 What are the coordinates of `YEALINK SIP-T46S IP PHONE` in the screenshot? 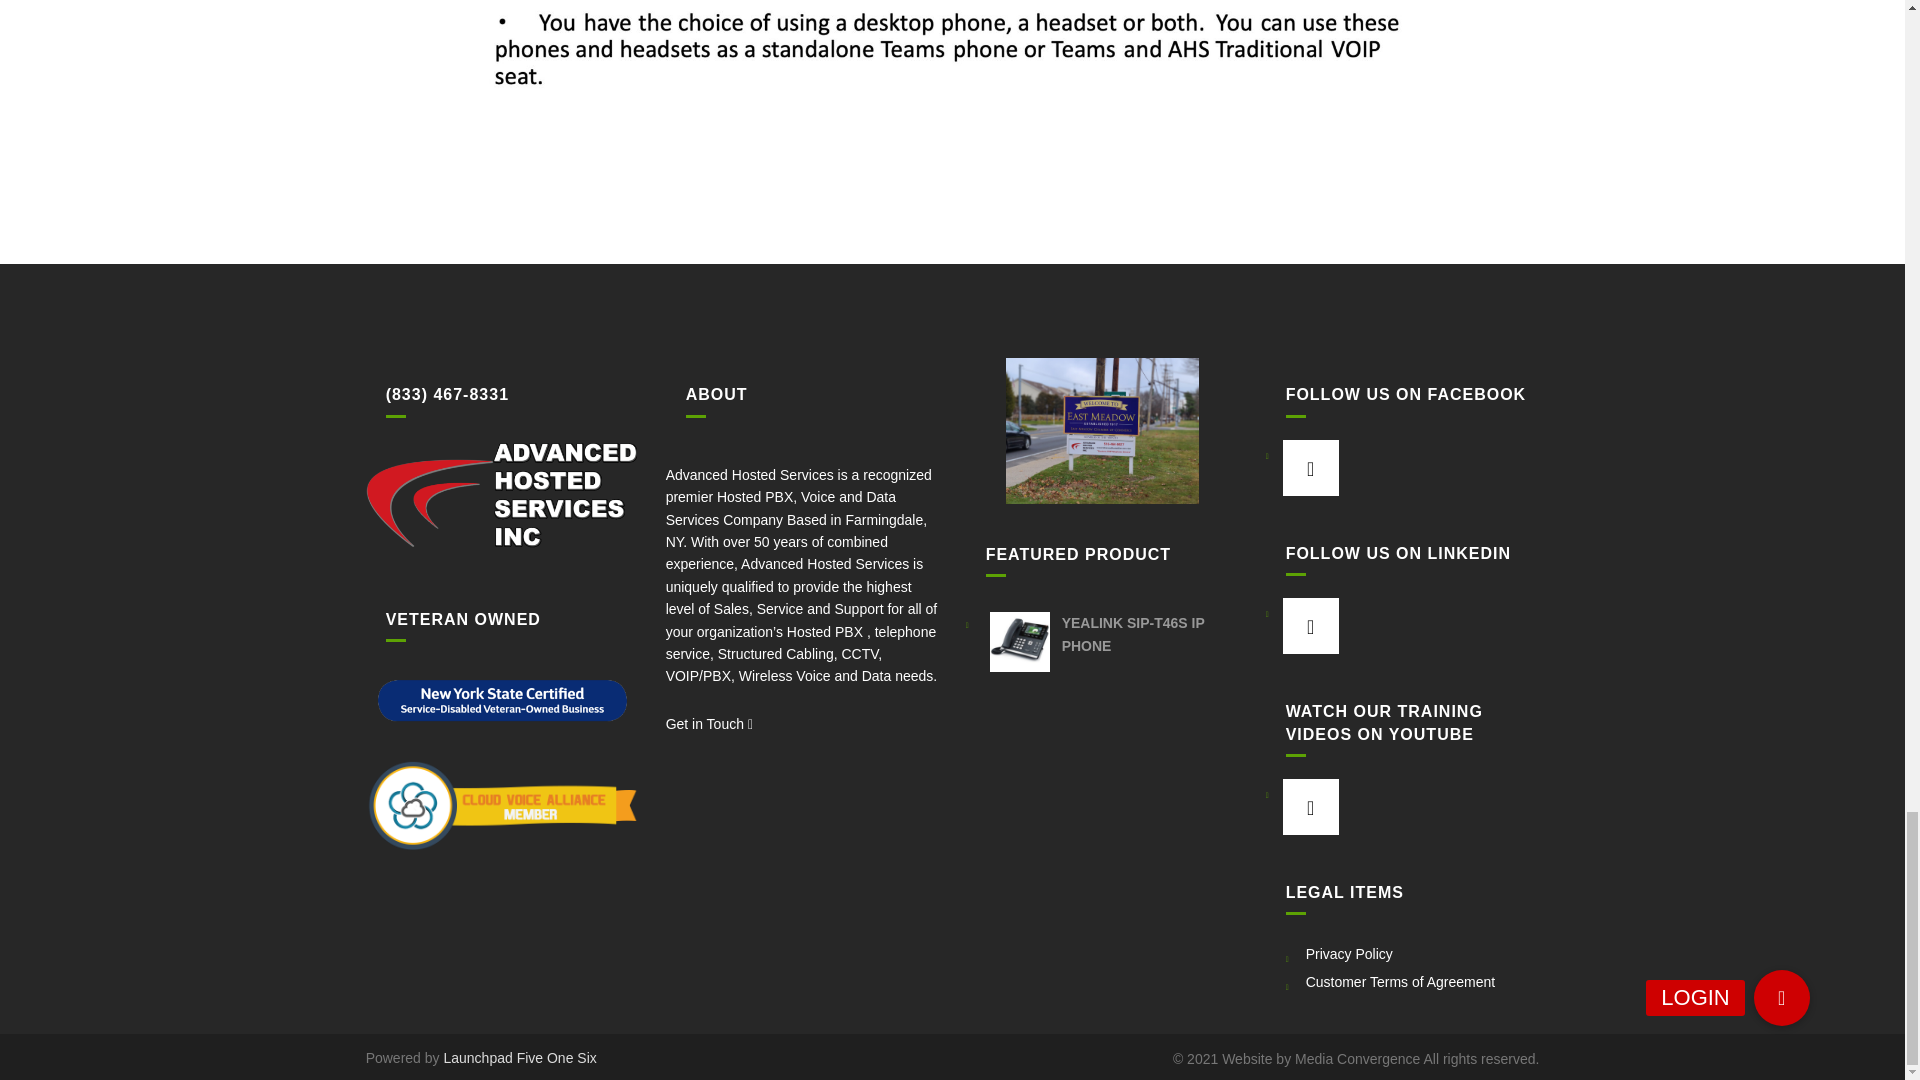 It's located at (1102, 634).